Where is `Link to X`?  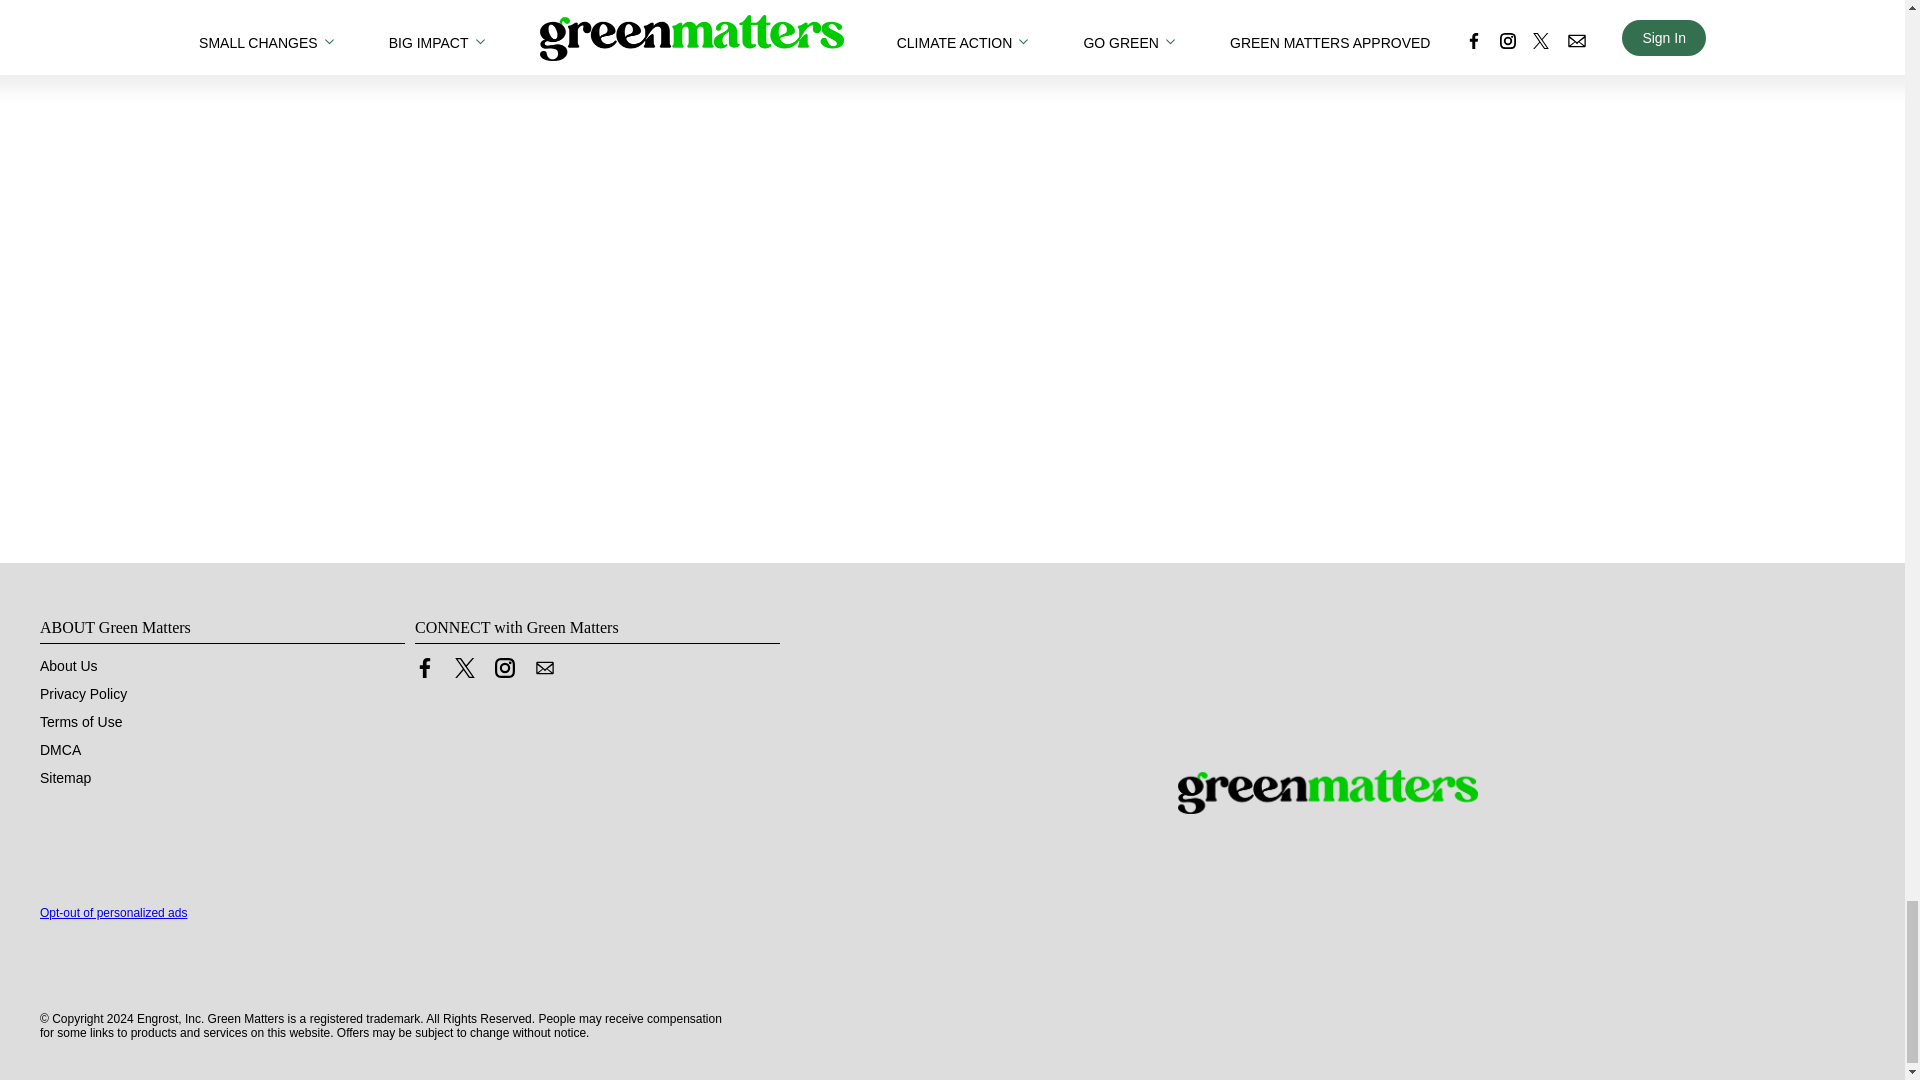 Link to X is located at coordinates (464, 668).